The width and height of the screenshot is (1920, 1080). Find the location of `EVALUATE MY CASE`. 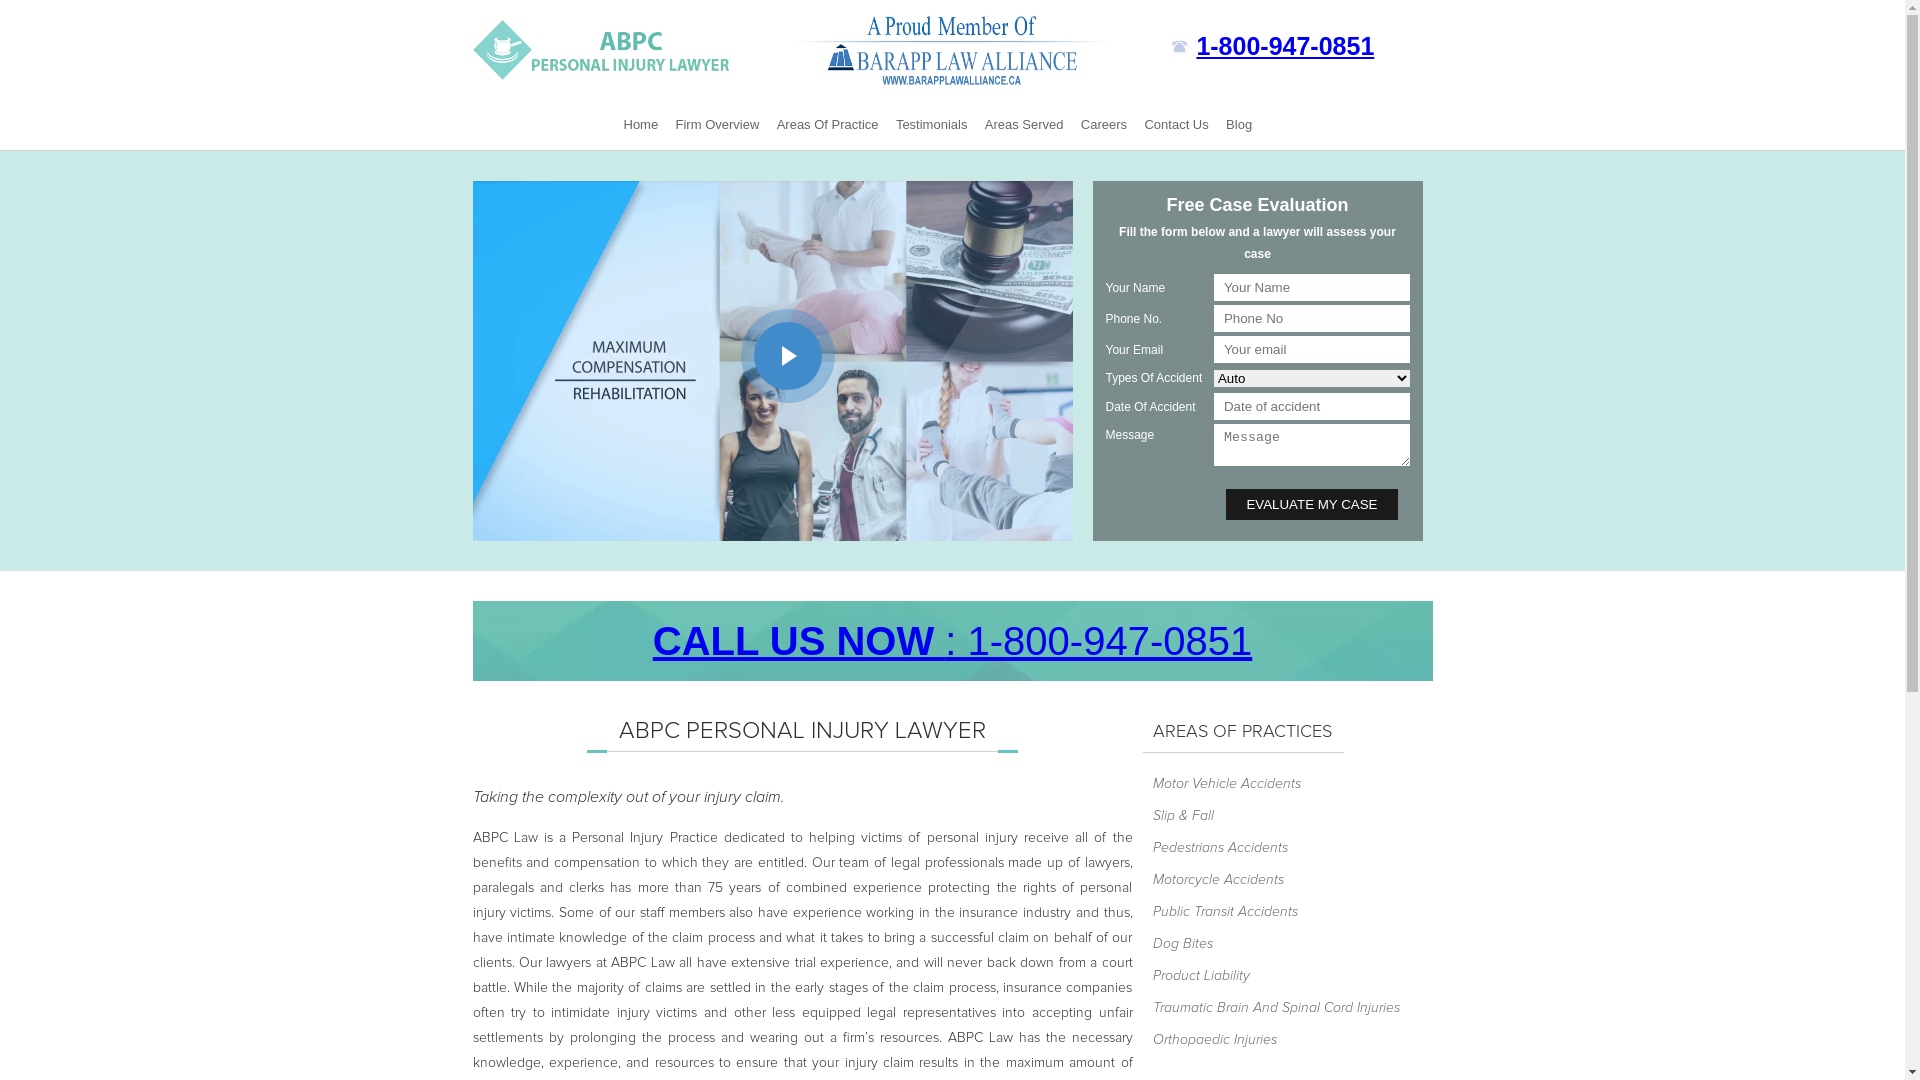

EVALUATE MY CASE is located at coordinates (1312, 504).